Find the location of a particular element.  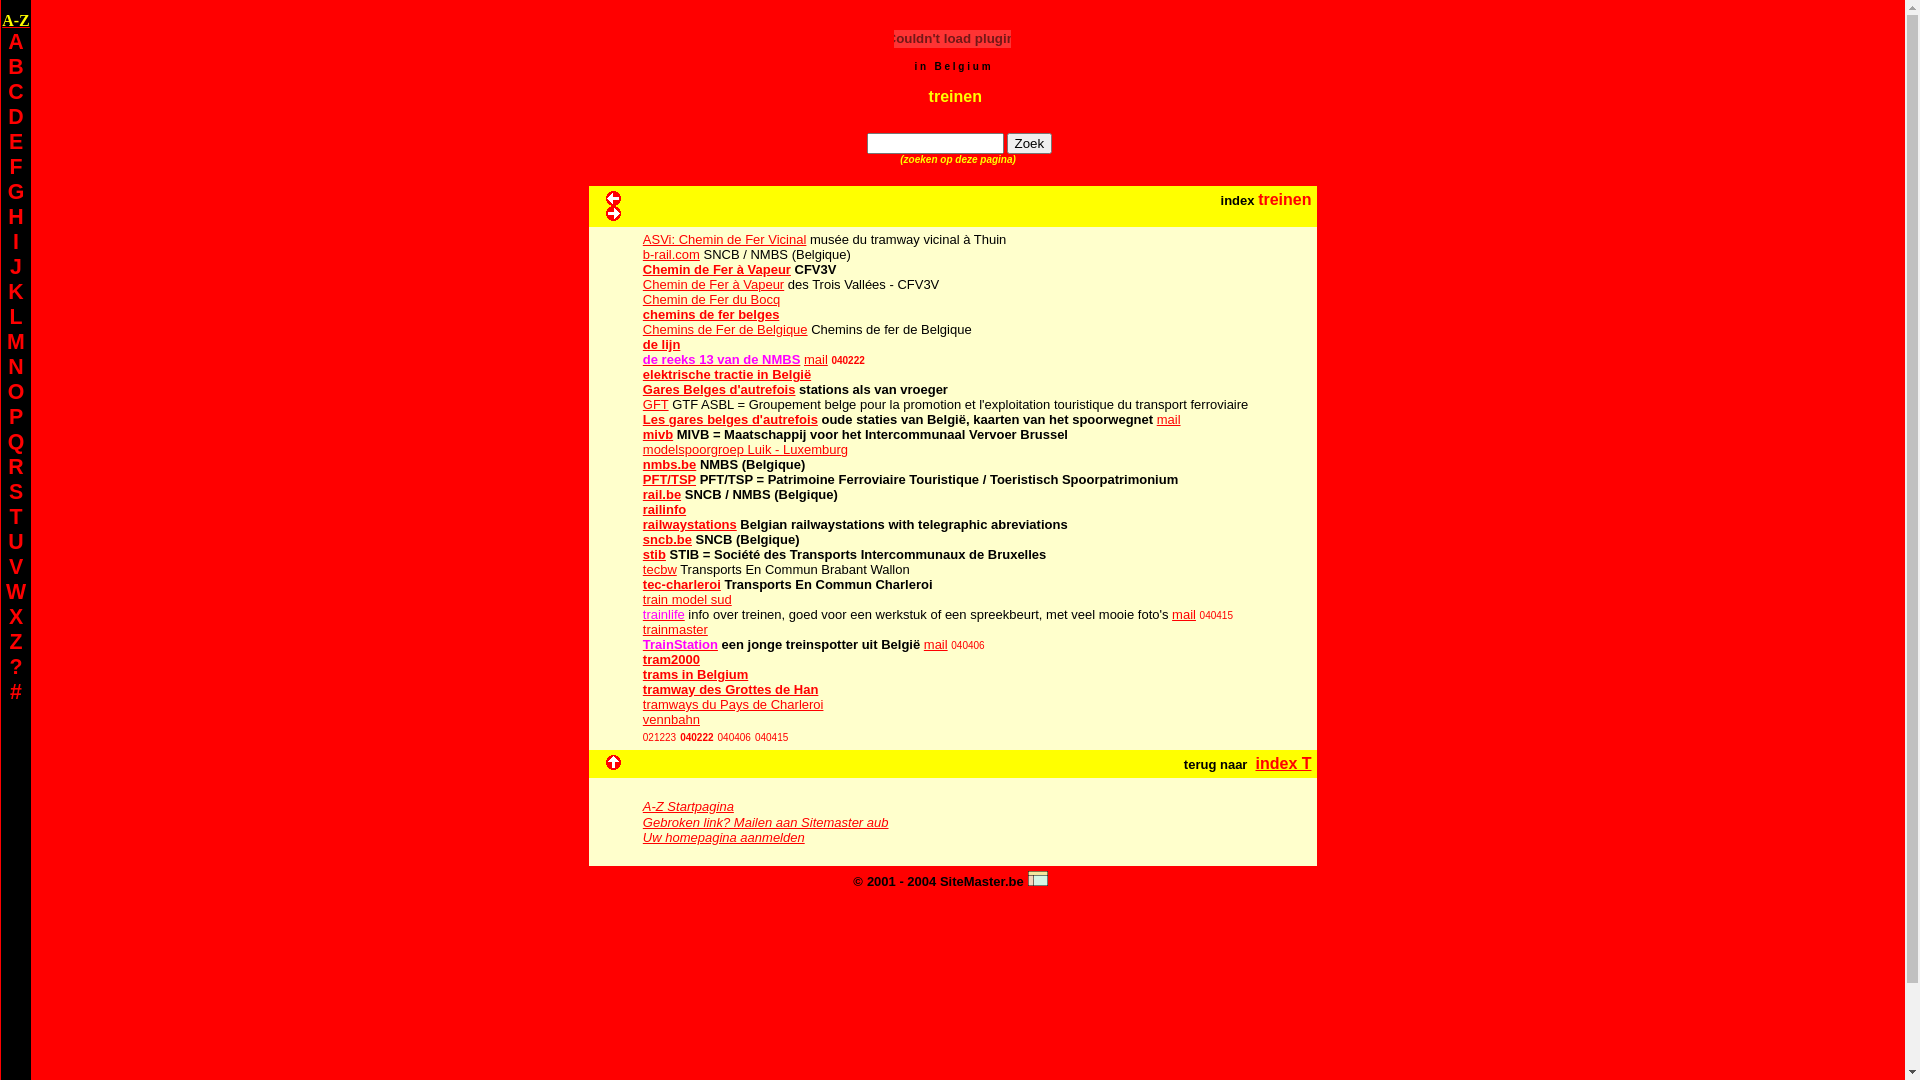

V is located at coordinates (16, 567).